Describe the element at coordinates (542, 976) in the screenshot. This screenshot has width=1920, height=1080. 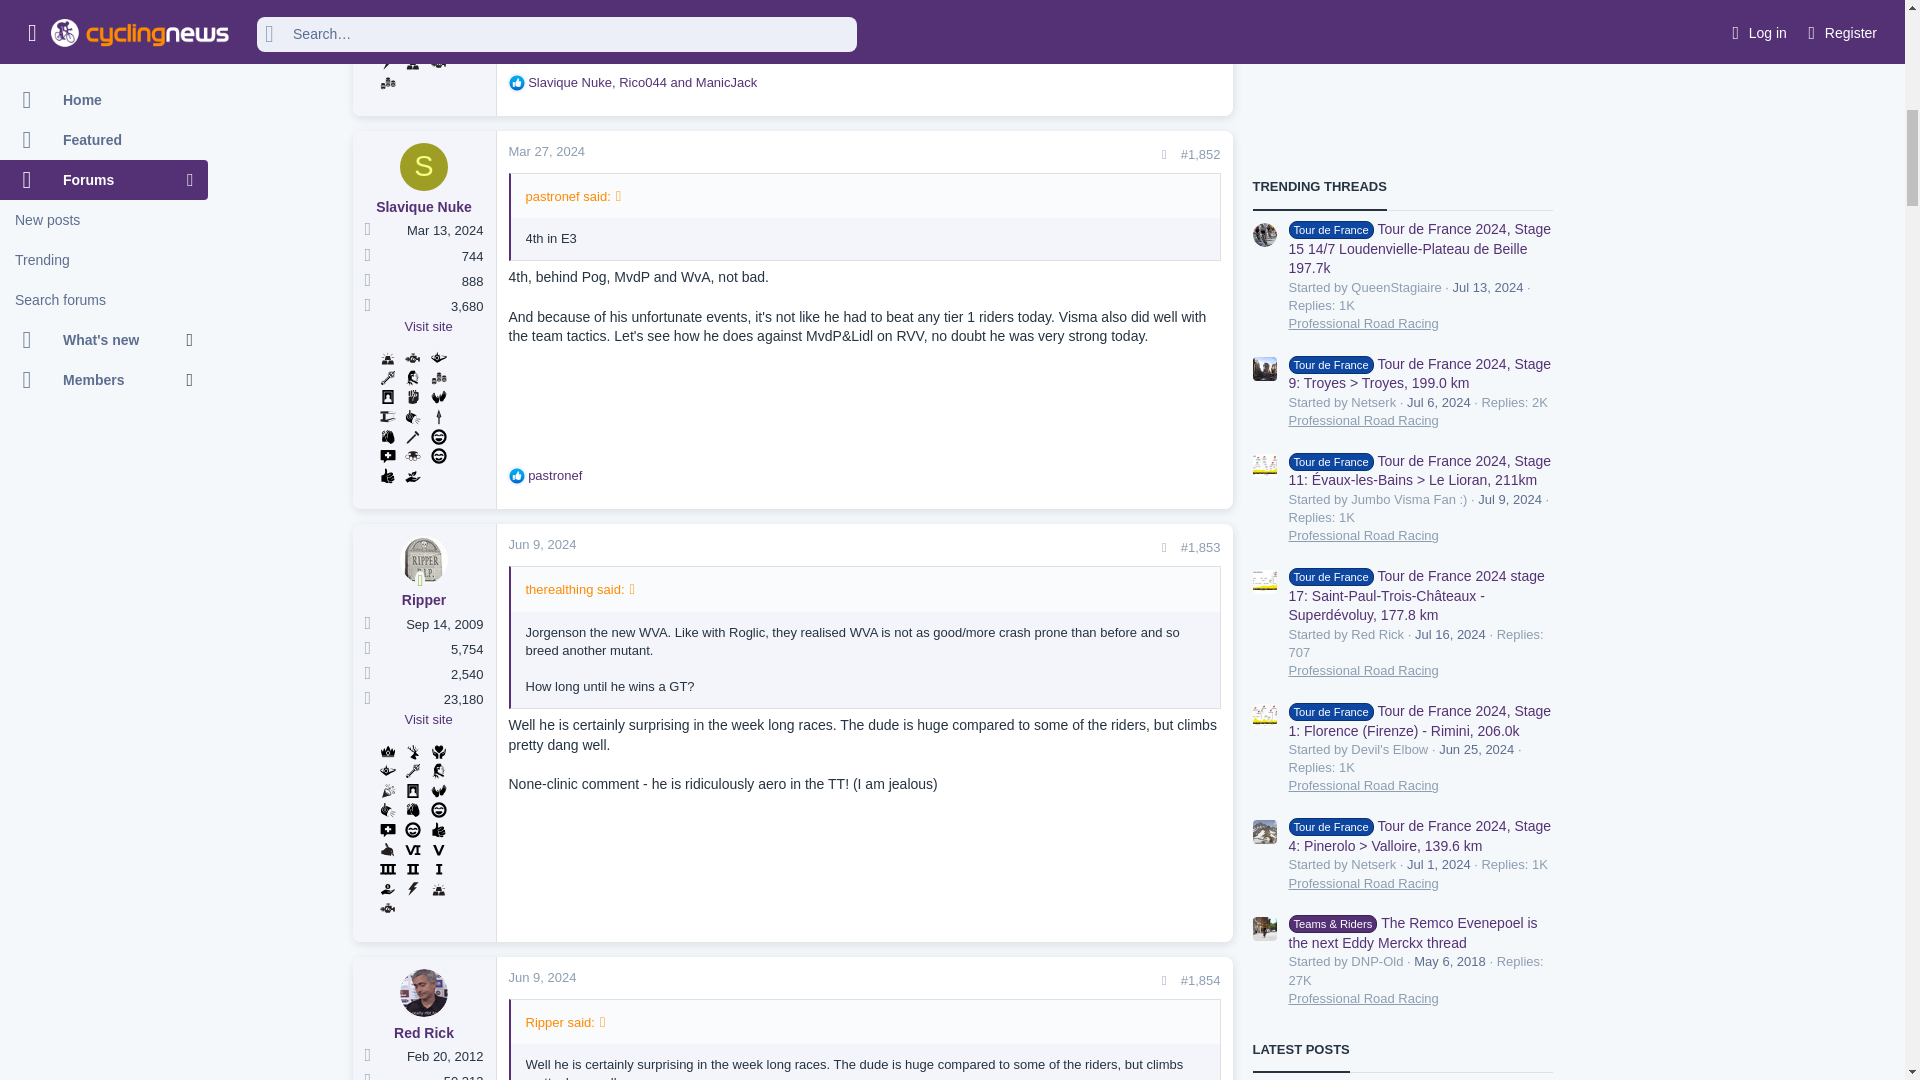
I see `Jun 9, 2024 at 4:29 PM` at that location.